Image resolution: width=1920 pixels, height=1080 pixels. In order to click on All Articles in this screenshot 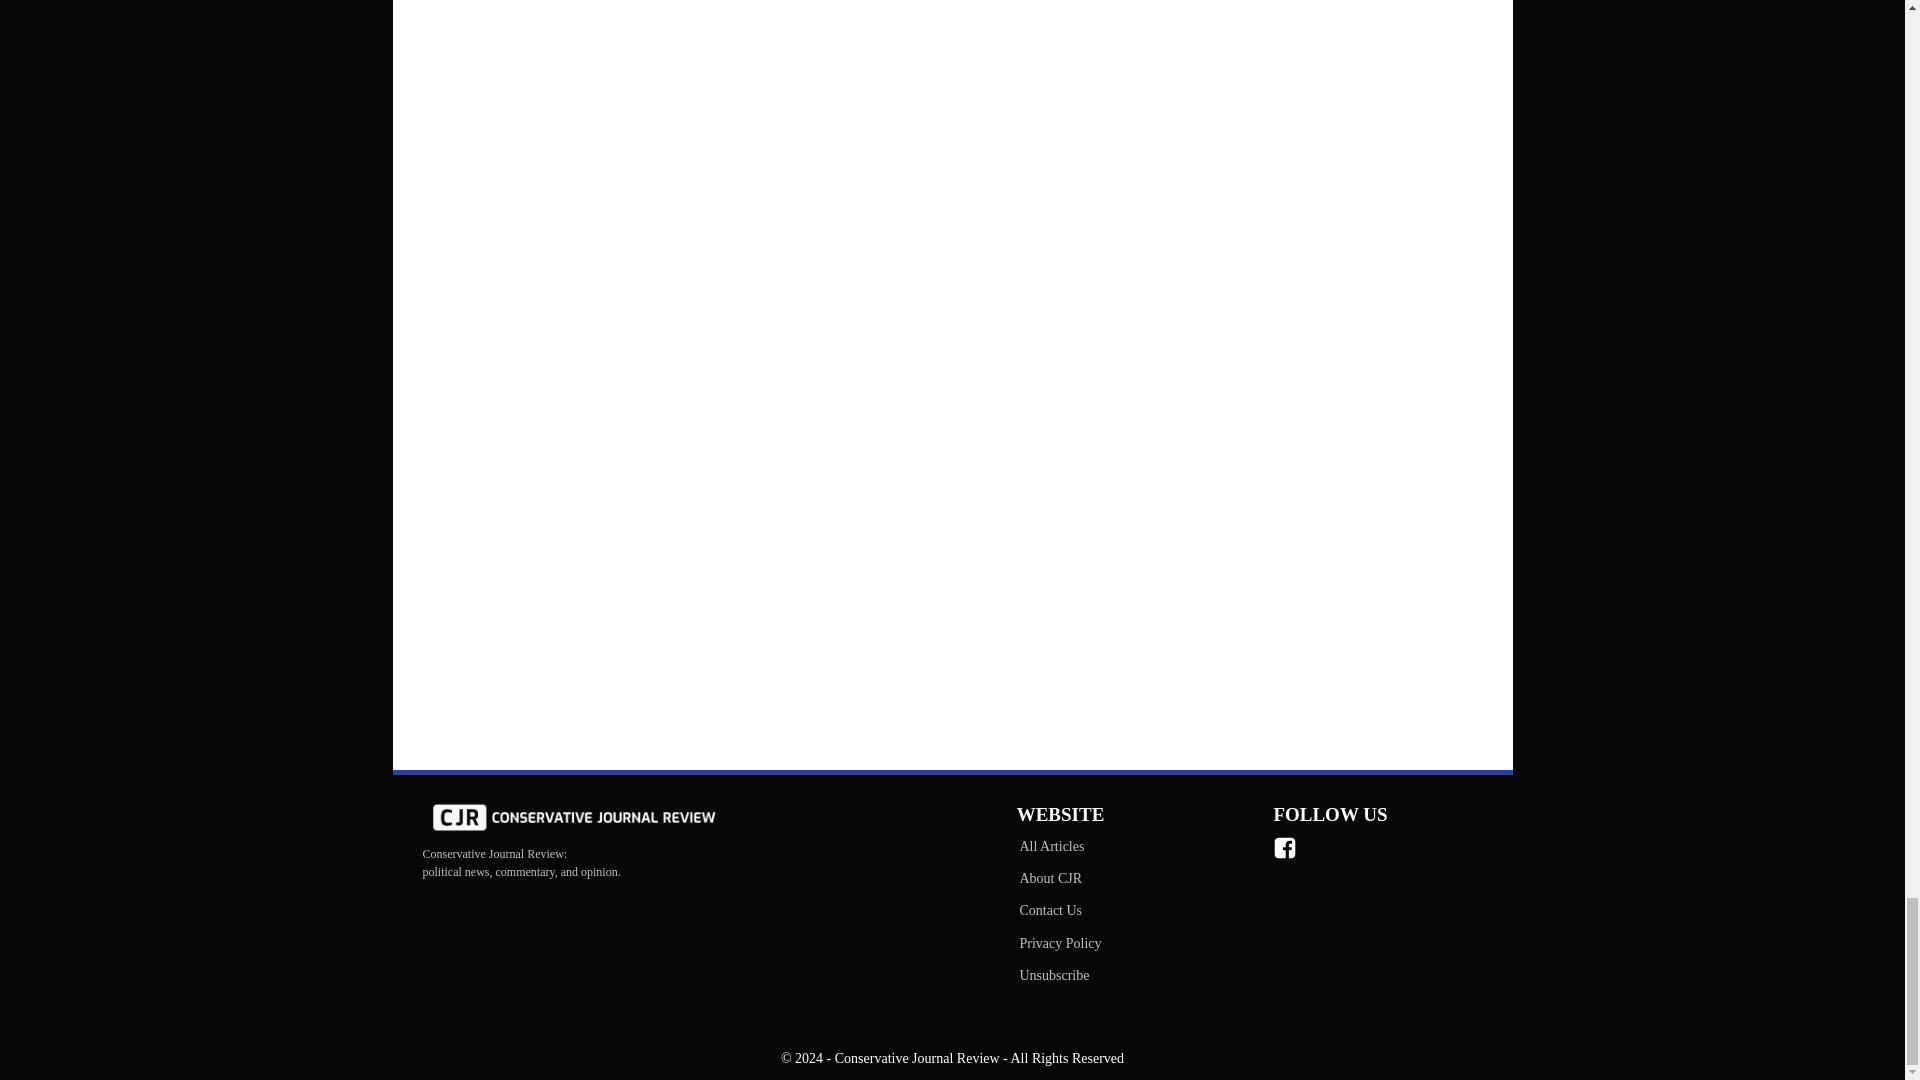, I will do `click(1059, 846)`.